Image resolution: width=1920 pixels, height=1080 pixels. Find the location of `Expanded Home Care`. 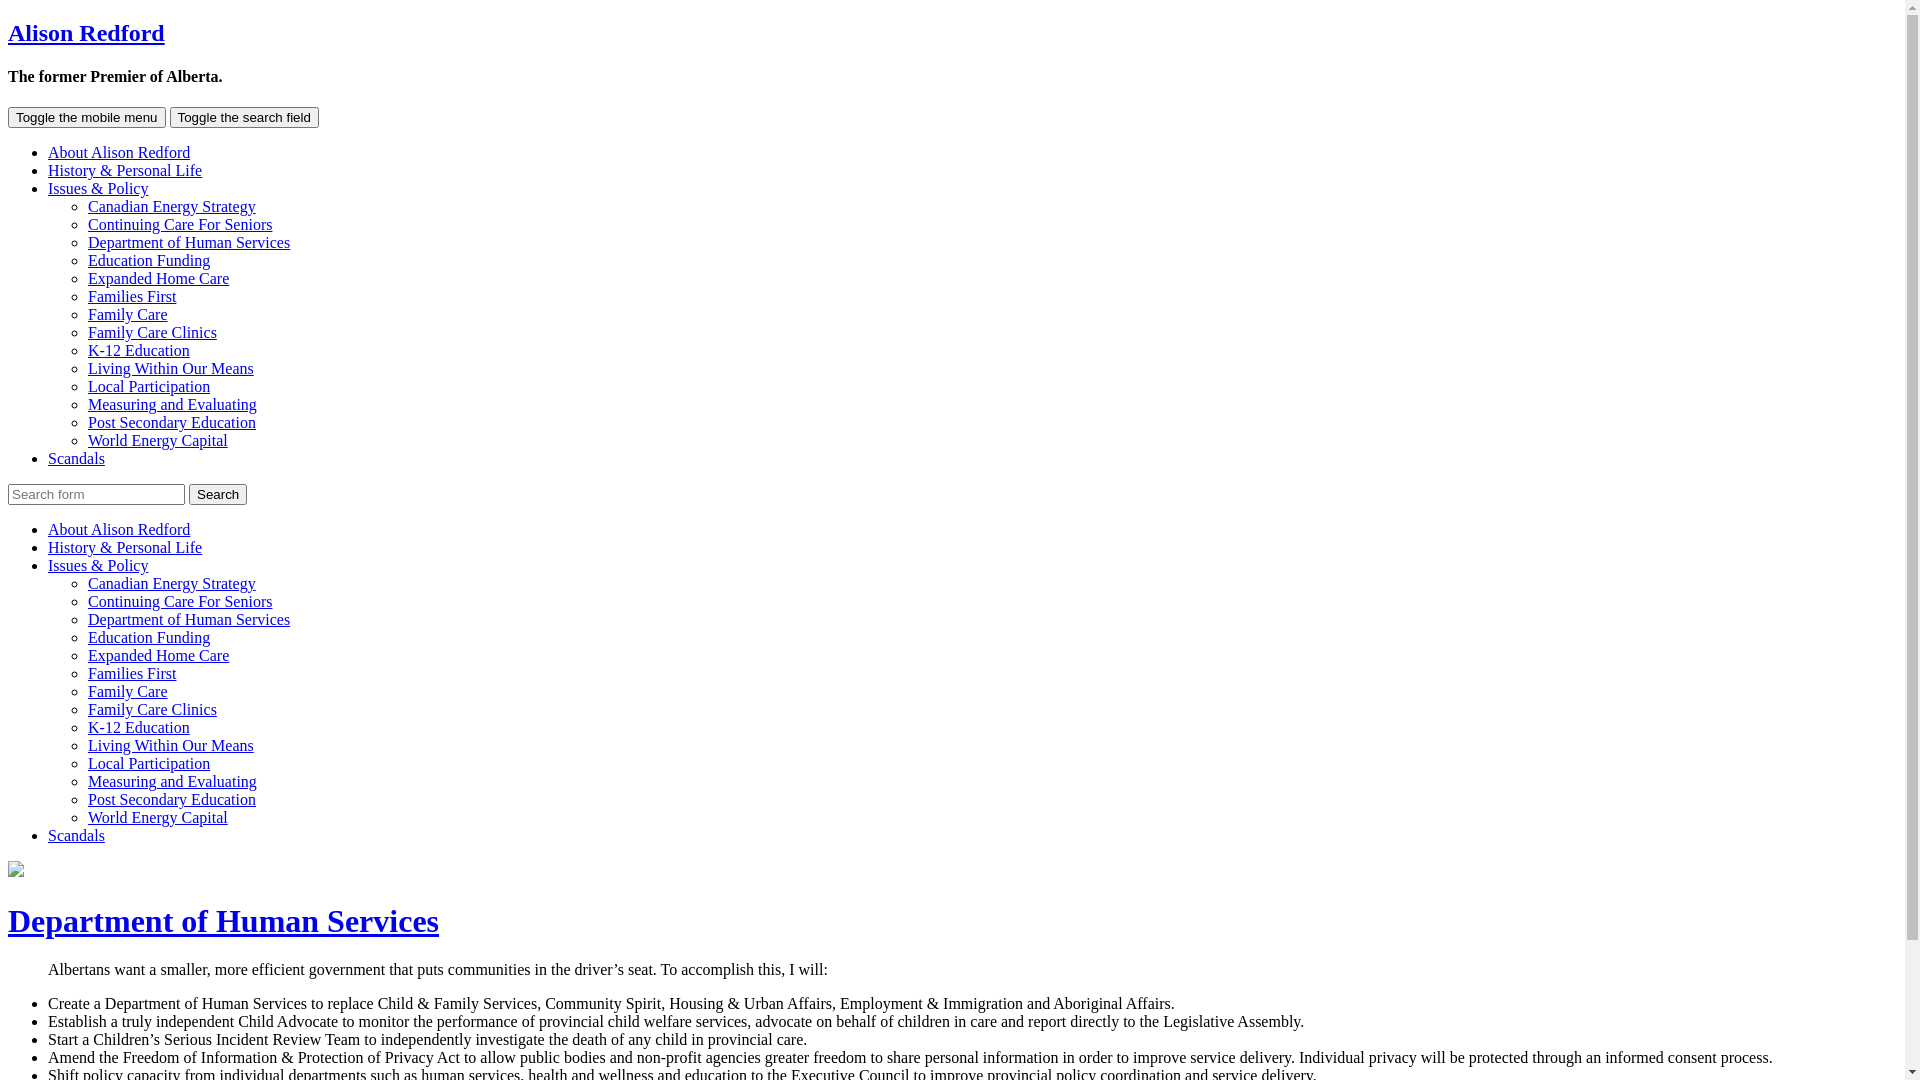

Expanded Home Care is located at coordinates (158, 656).